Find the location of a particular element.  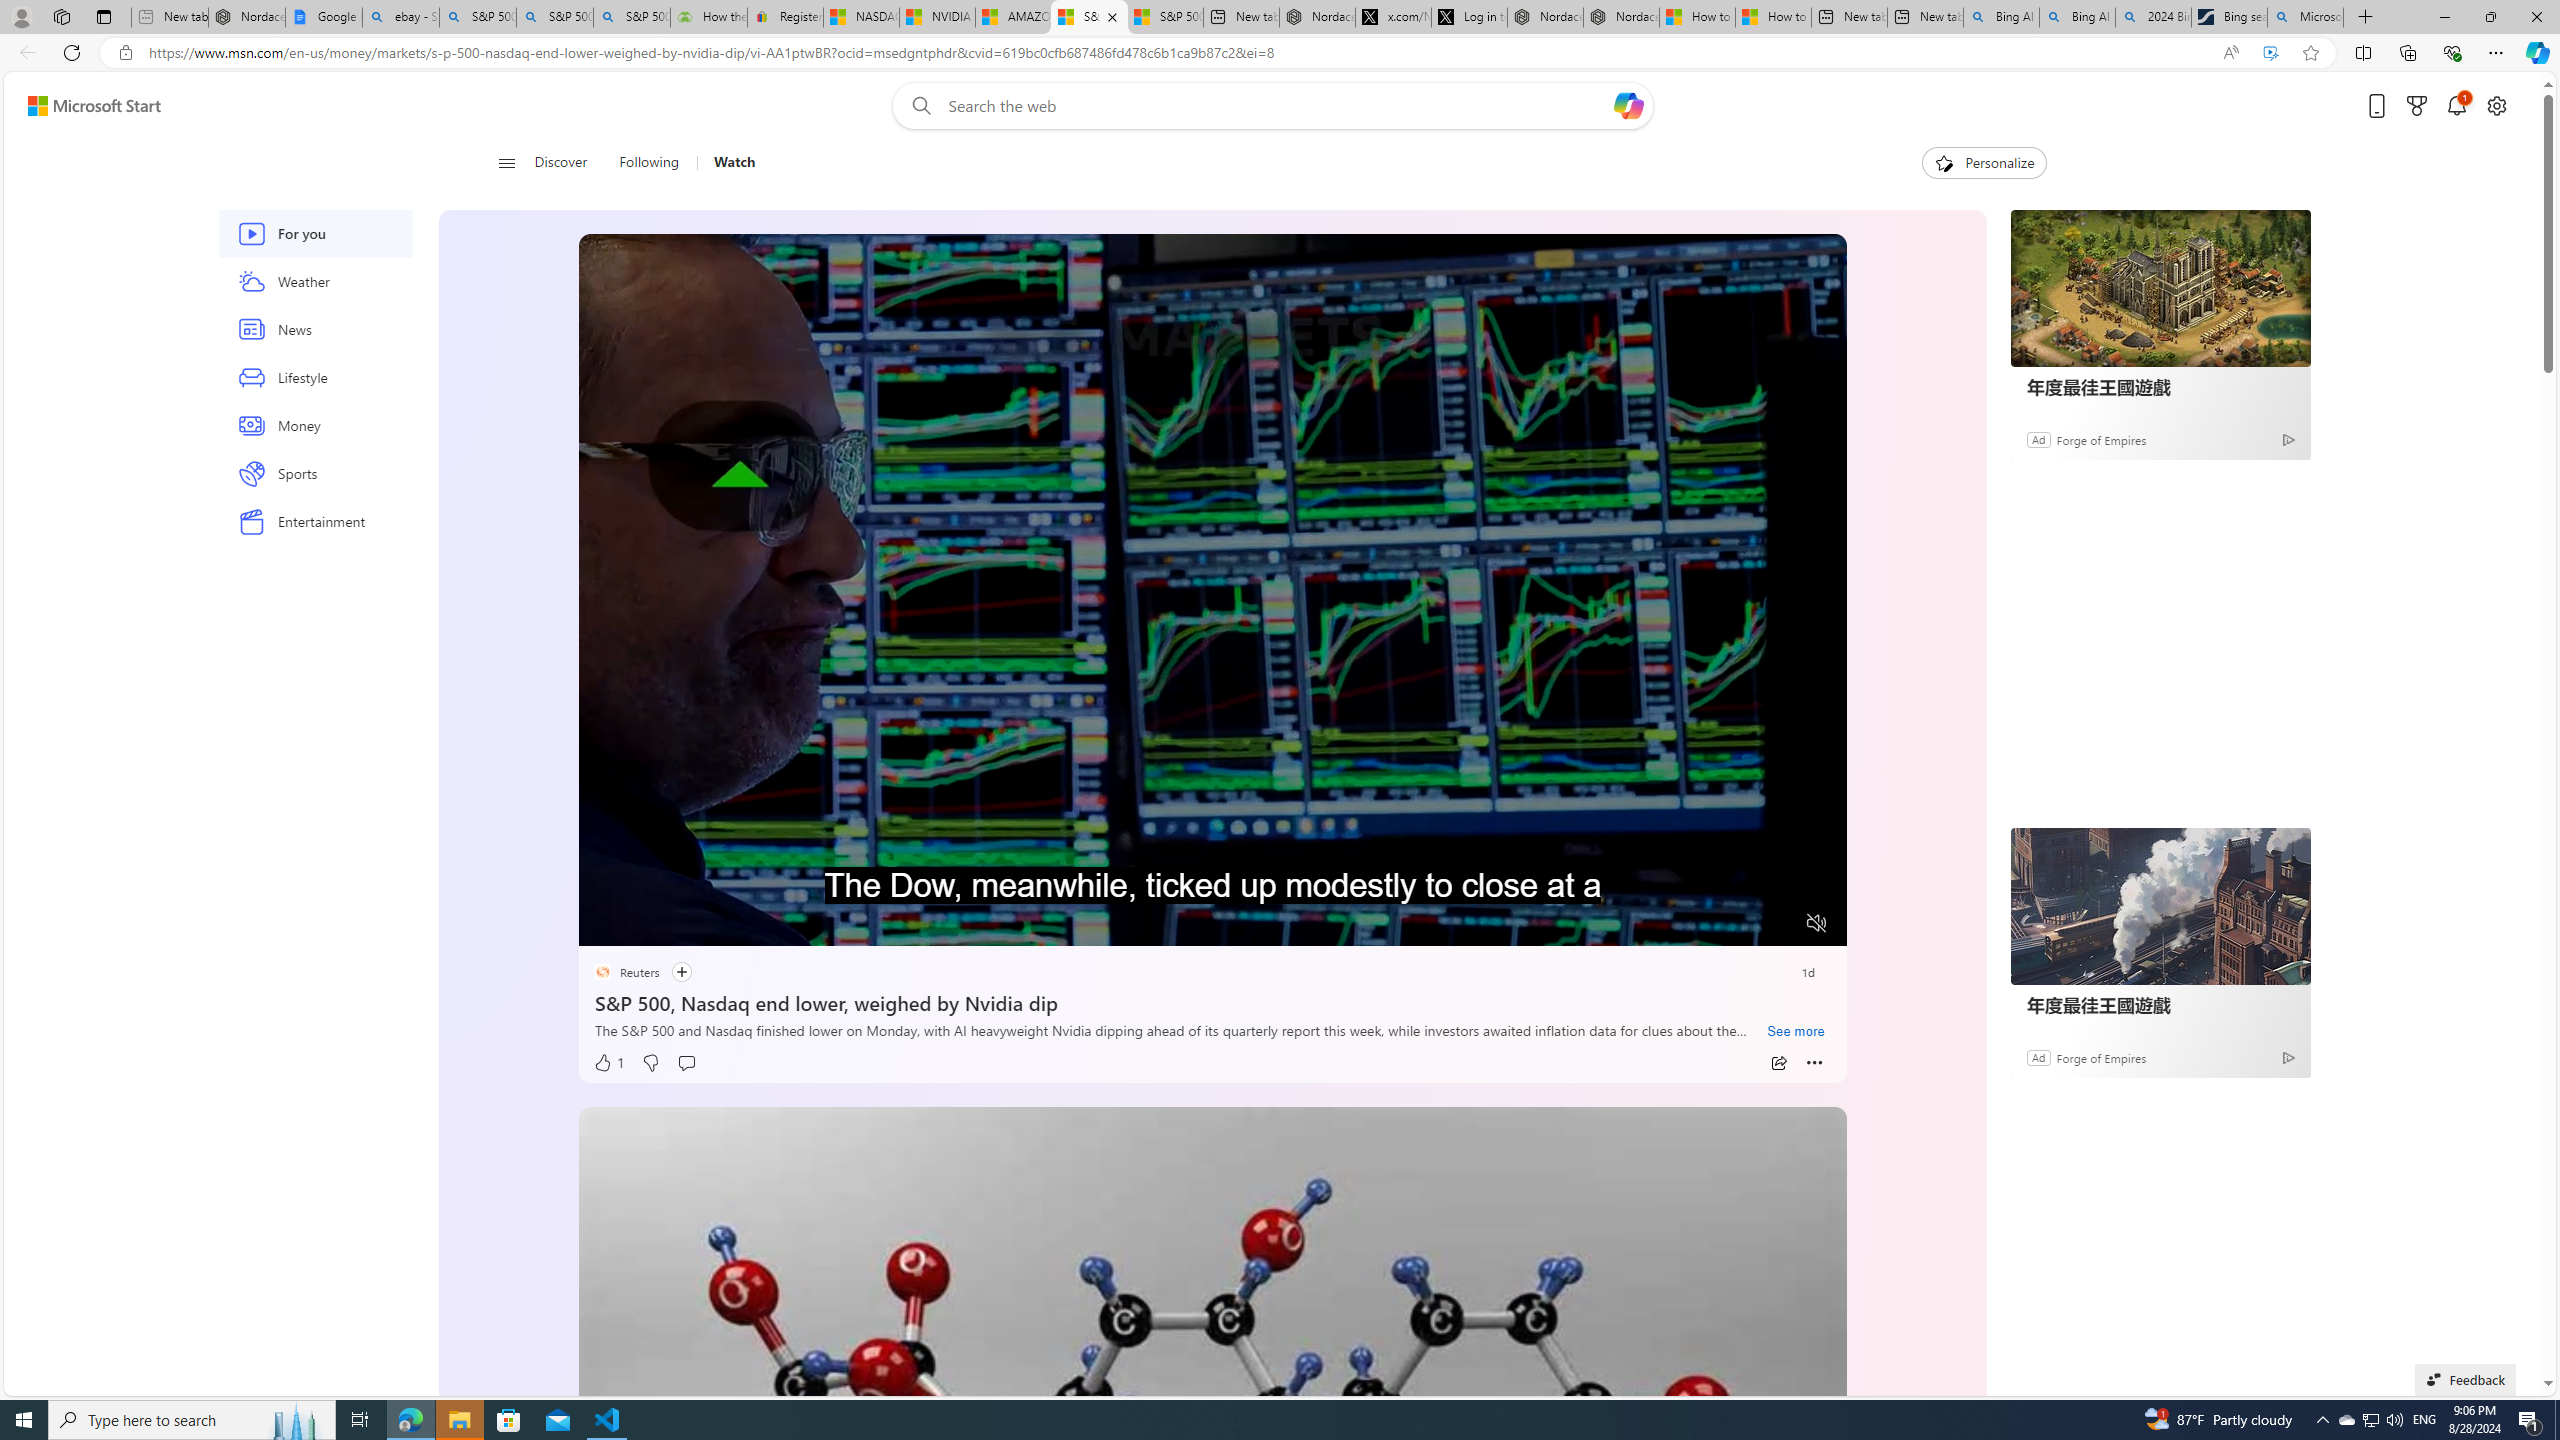

Feedback is located at coordinates (2465, 1379).